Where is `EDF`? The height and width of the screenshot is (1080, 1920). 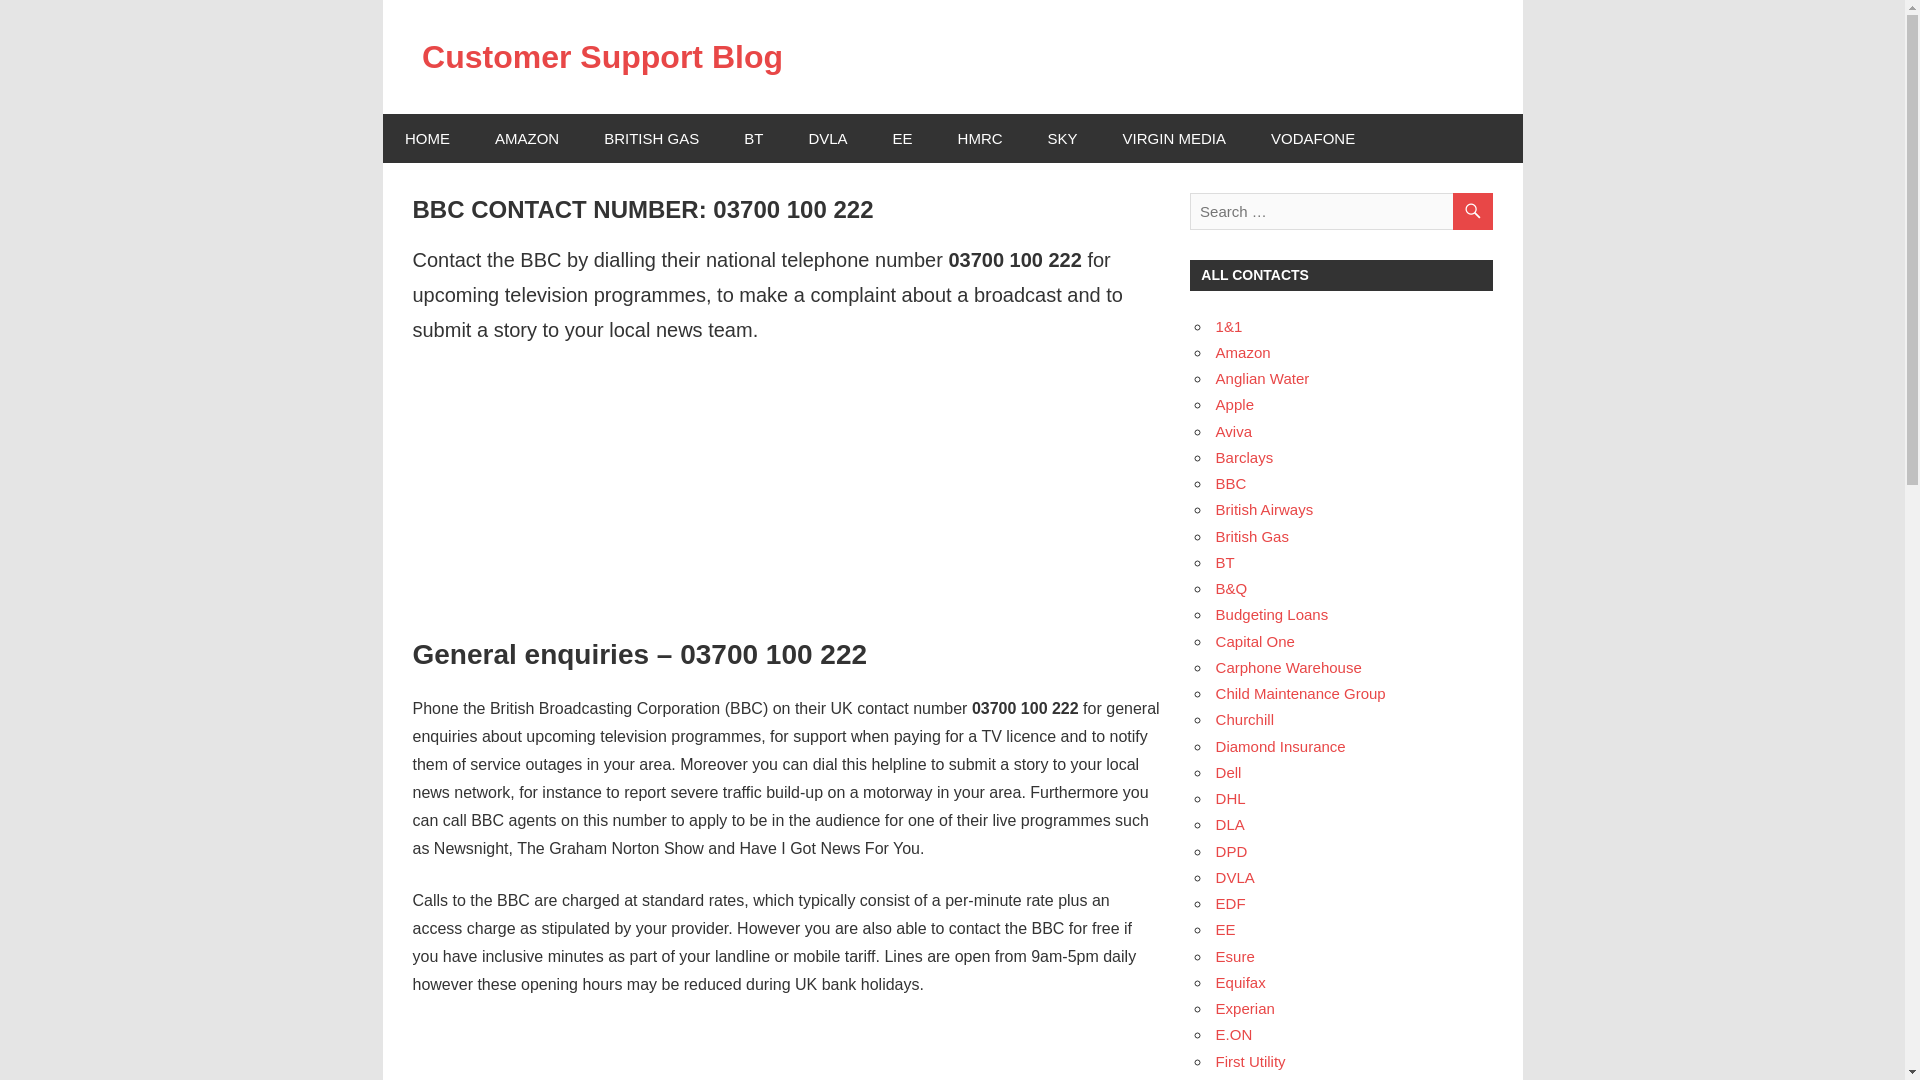 EDF is located at coordinates (1230, 903).